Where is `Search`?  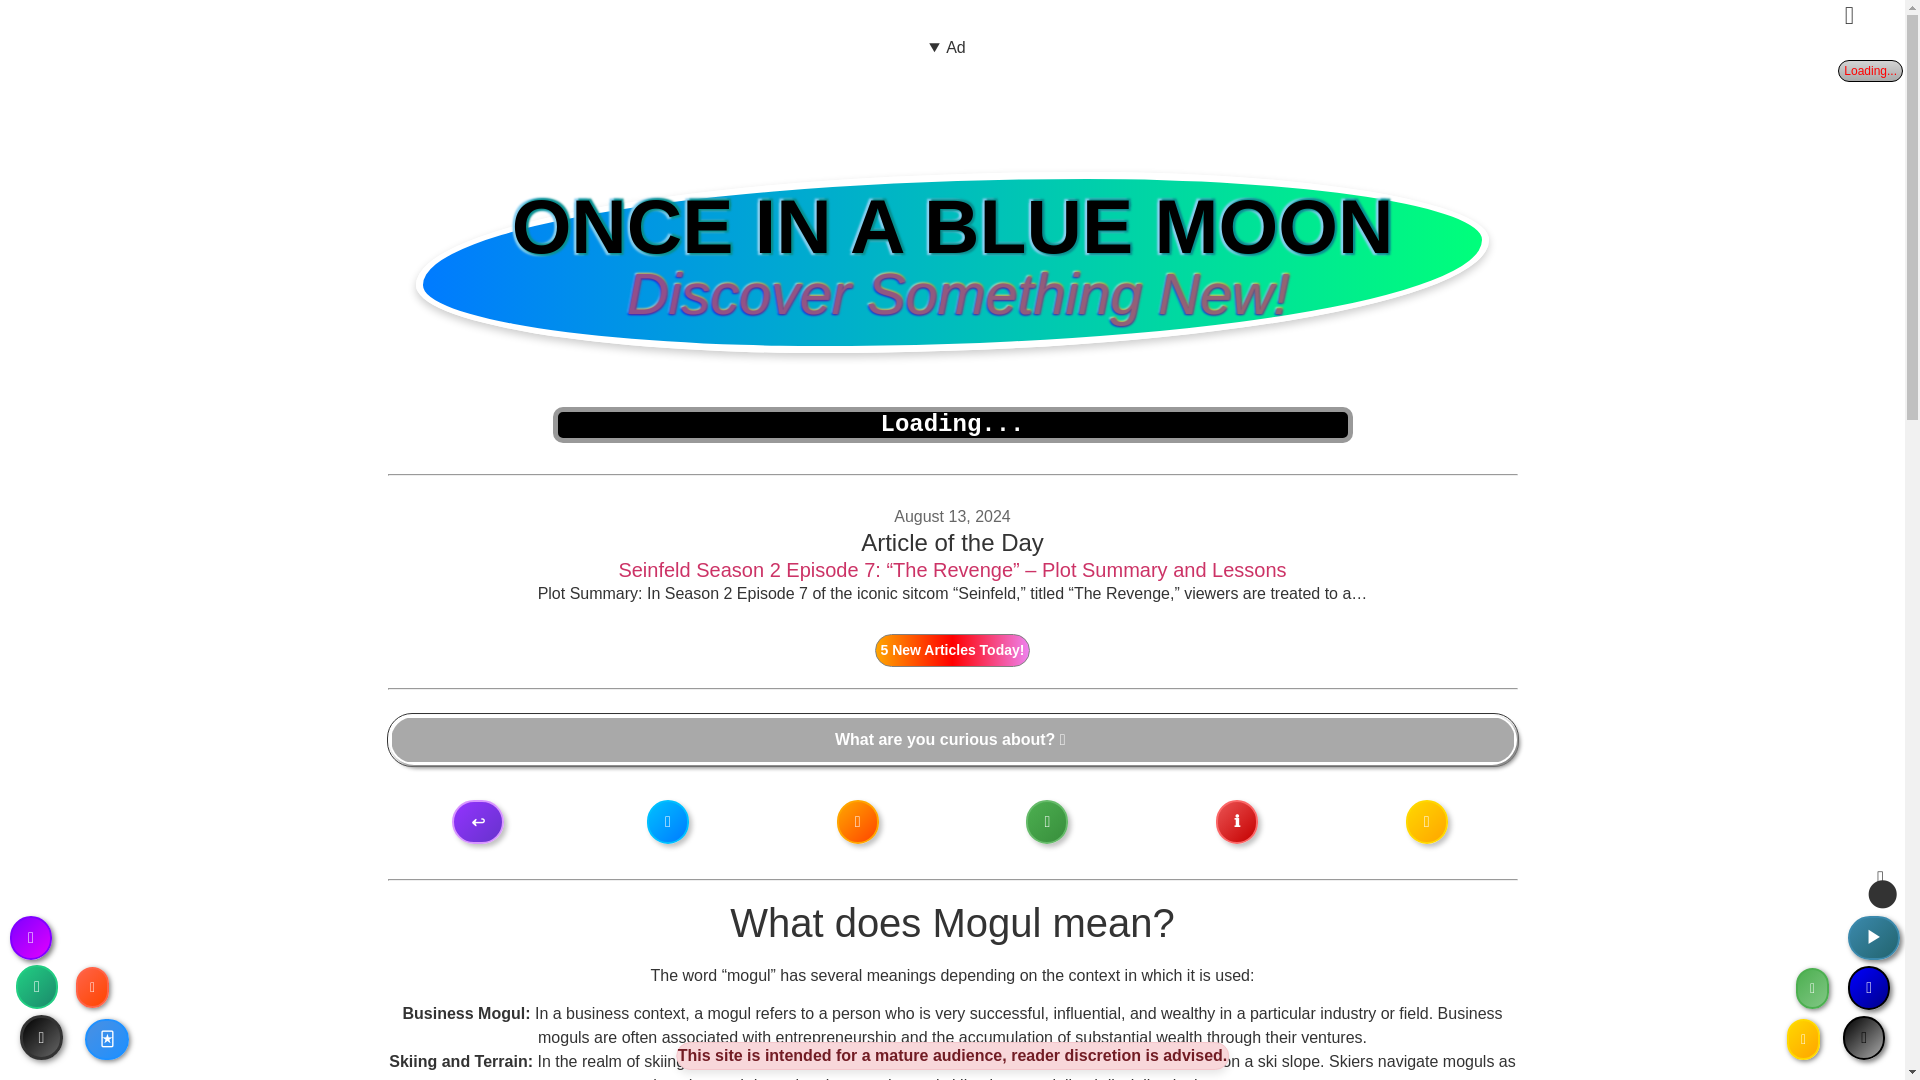
Search is located at coordinates (952, 740).